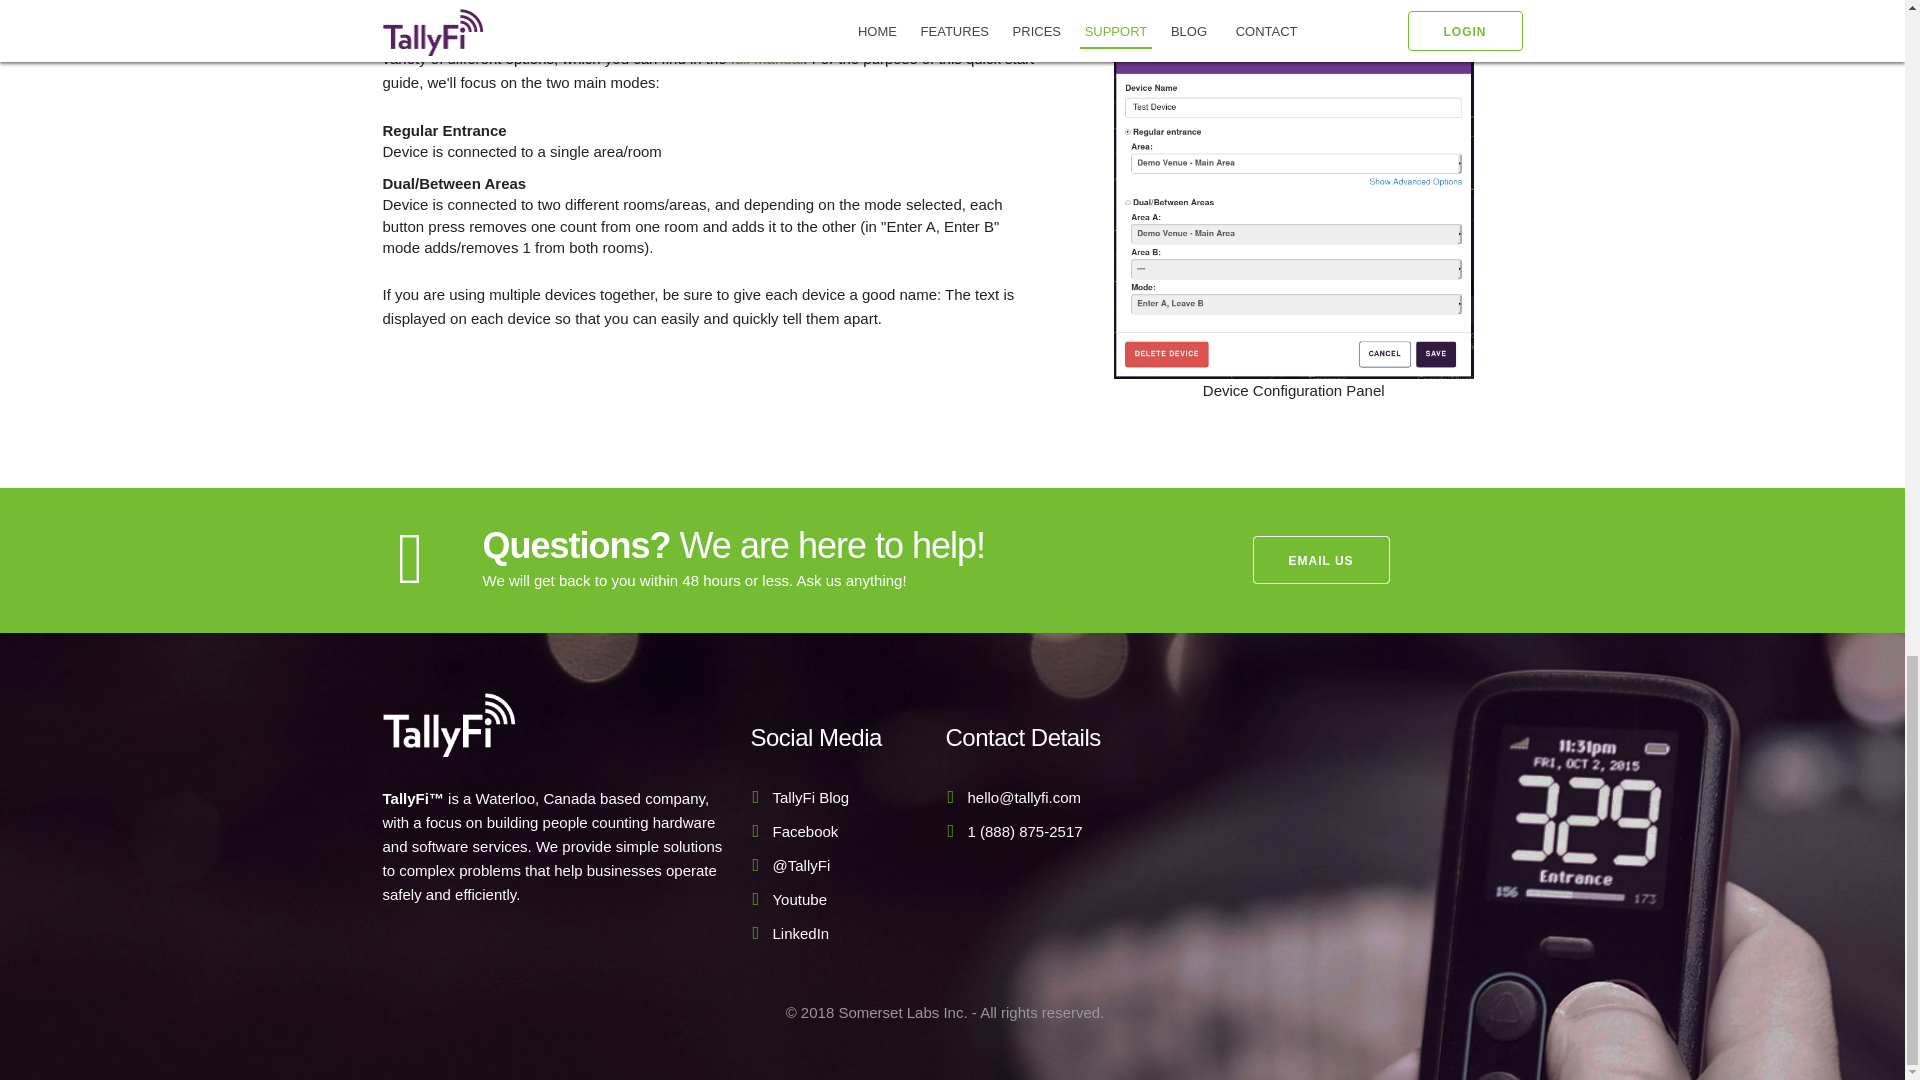  I want to click on LinkedIn, so click(800, 932).